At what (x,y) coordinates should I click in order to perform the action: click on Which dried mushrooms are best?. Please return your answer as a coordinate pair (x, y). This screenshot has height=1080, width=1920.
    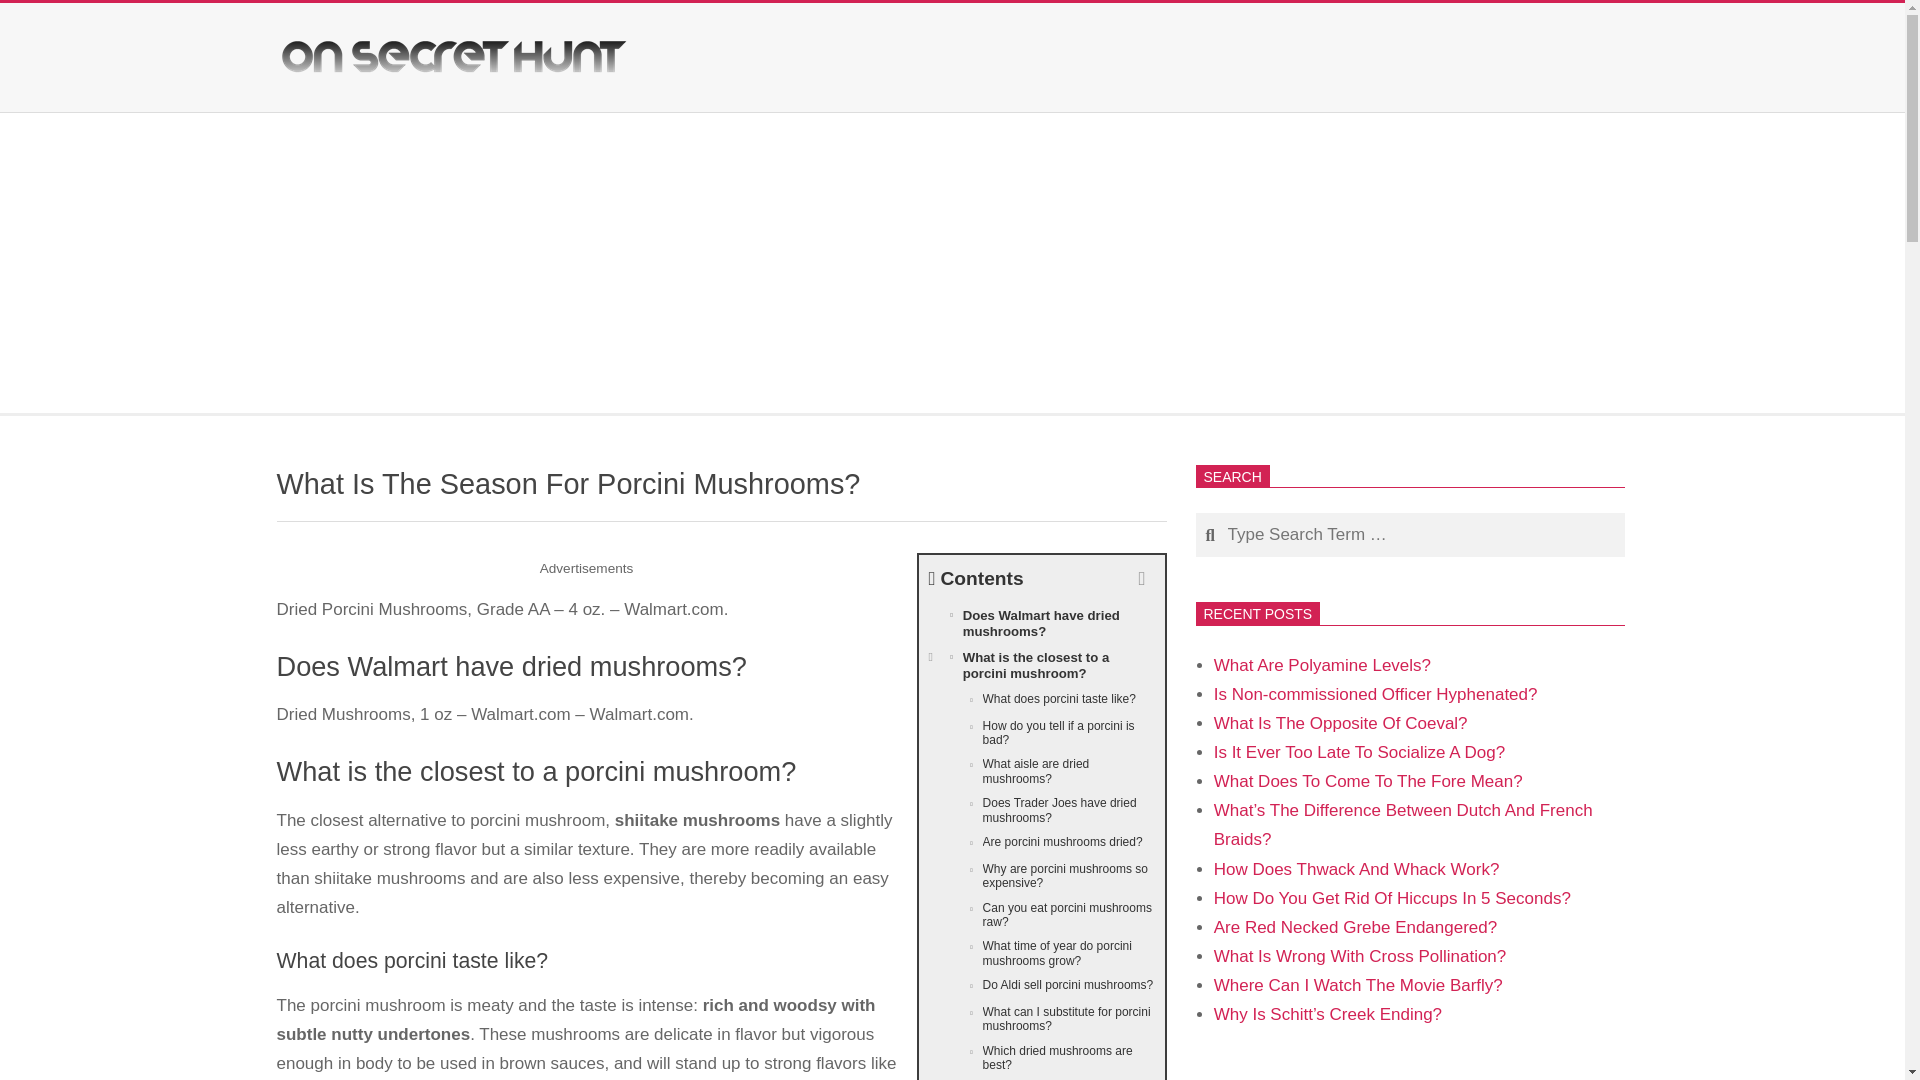
    Looking at the image, I should click on (1040, 1058).